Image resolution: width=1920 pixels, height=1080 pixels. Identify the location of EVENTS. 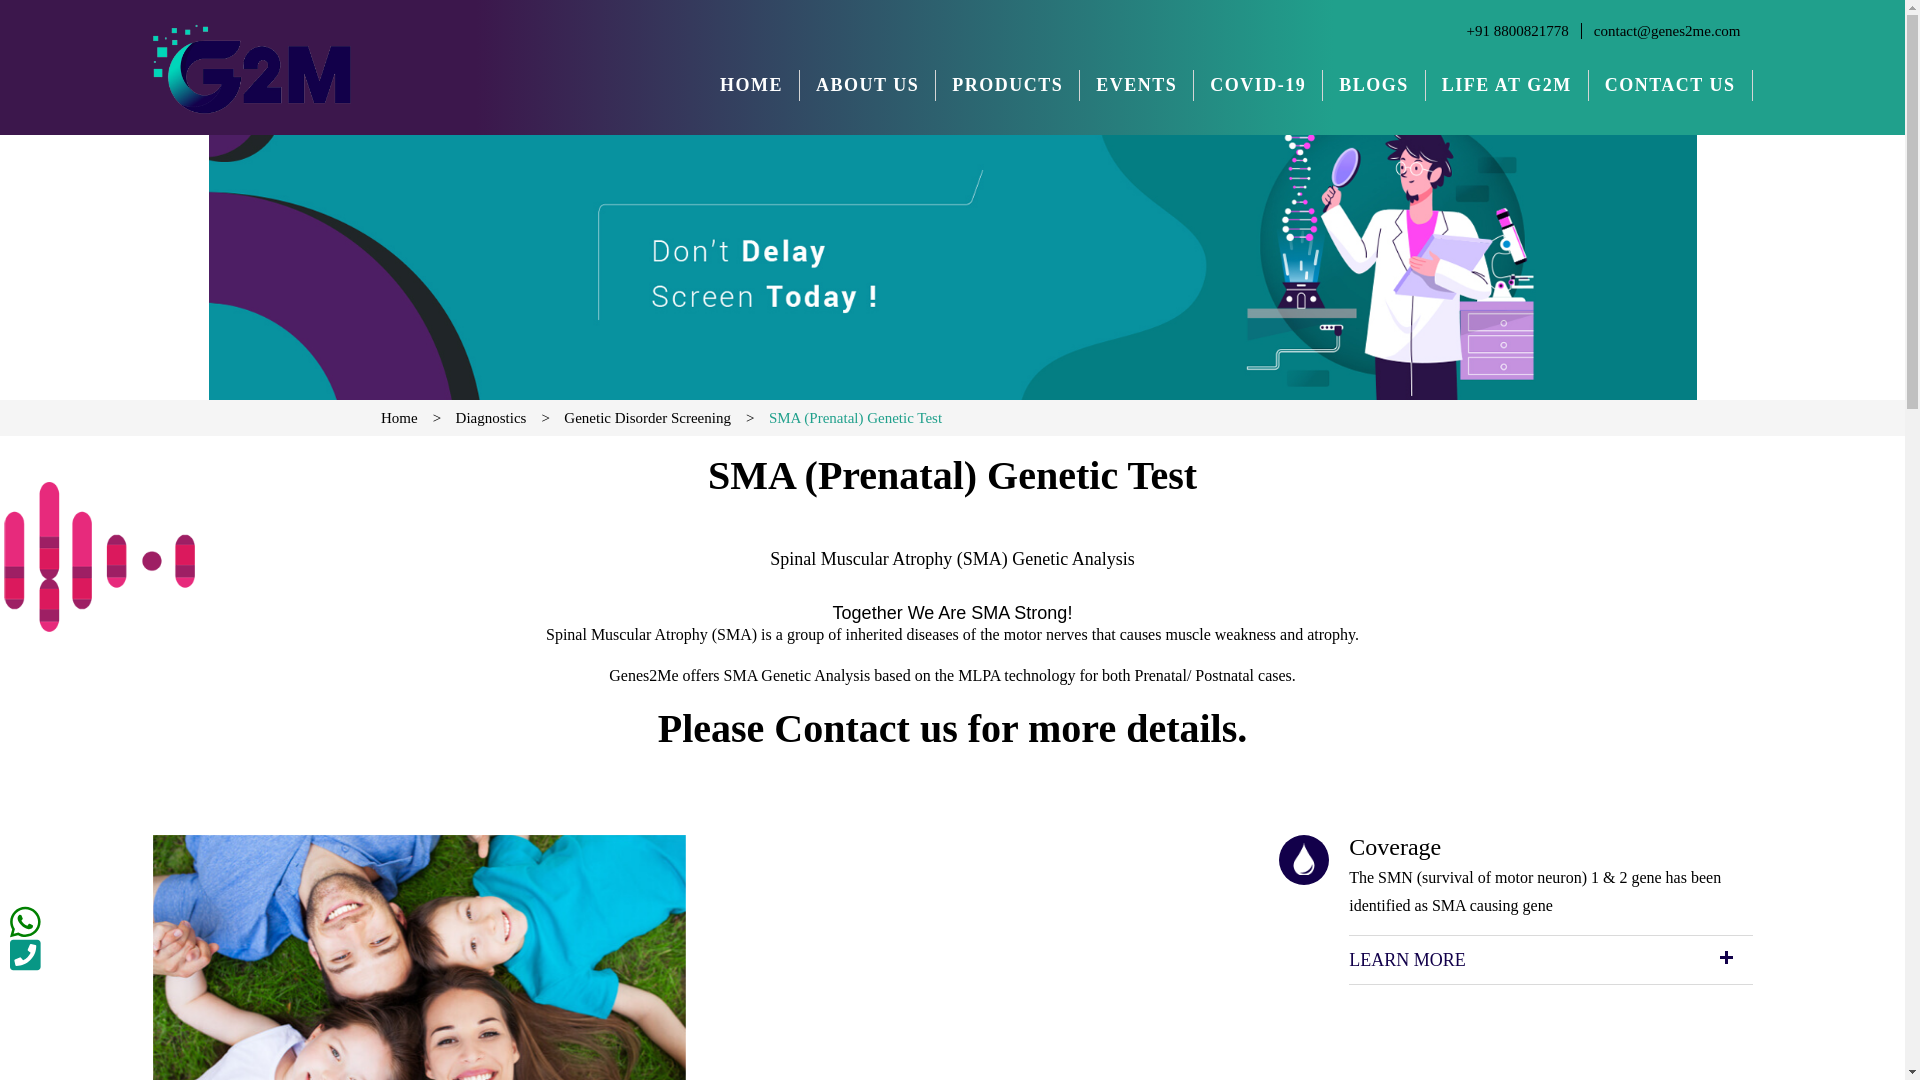
(1136, 84).